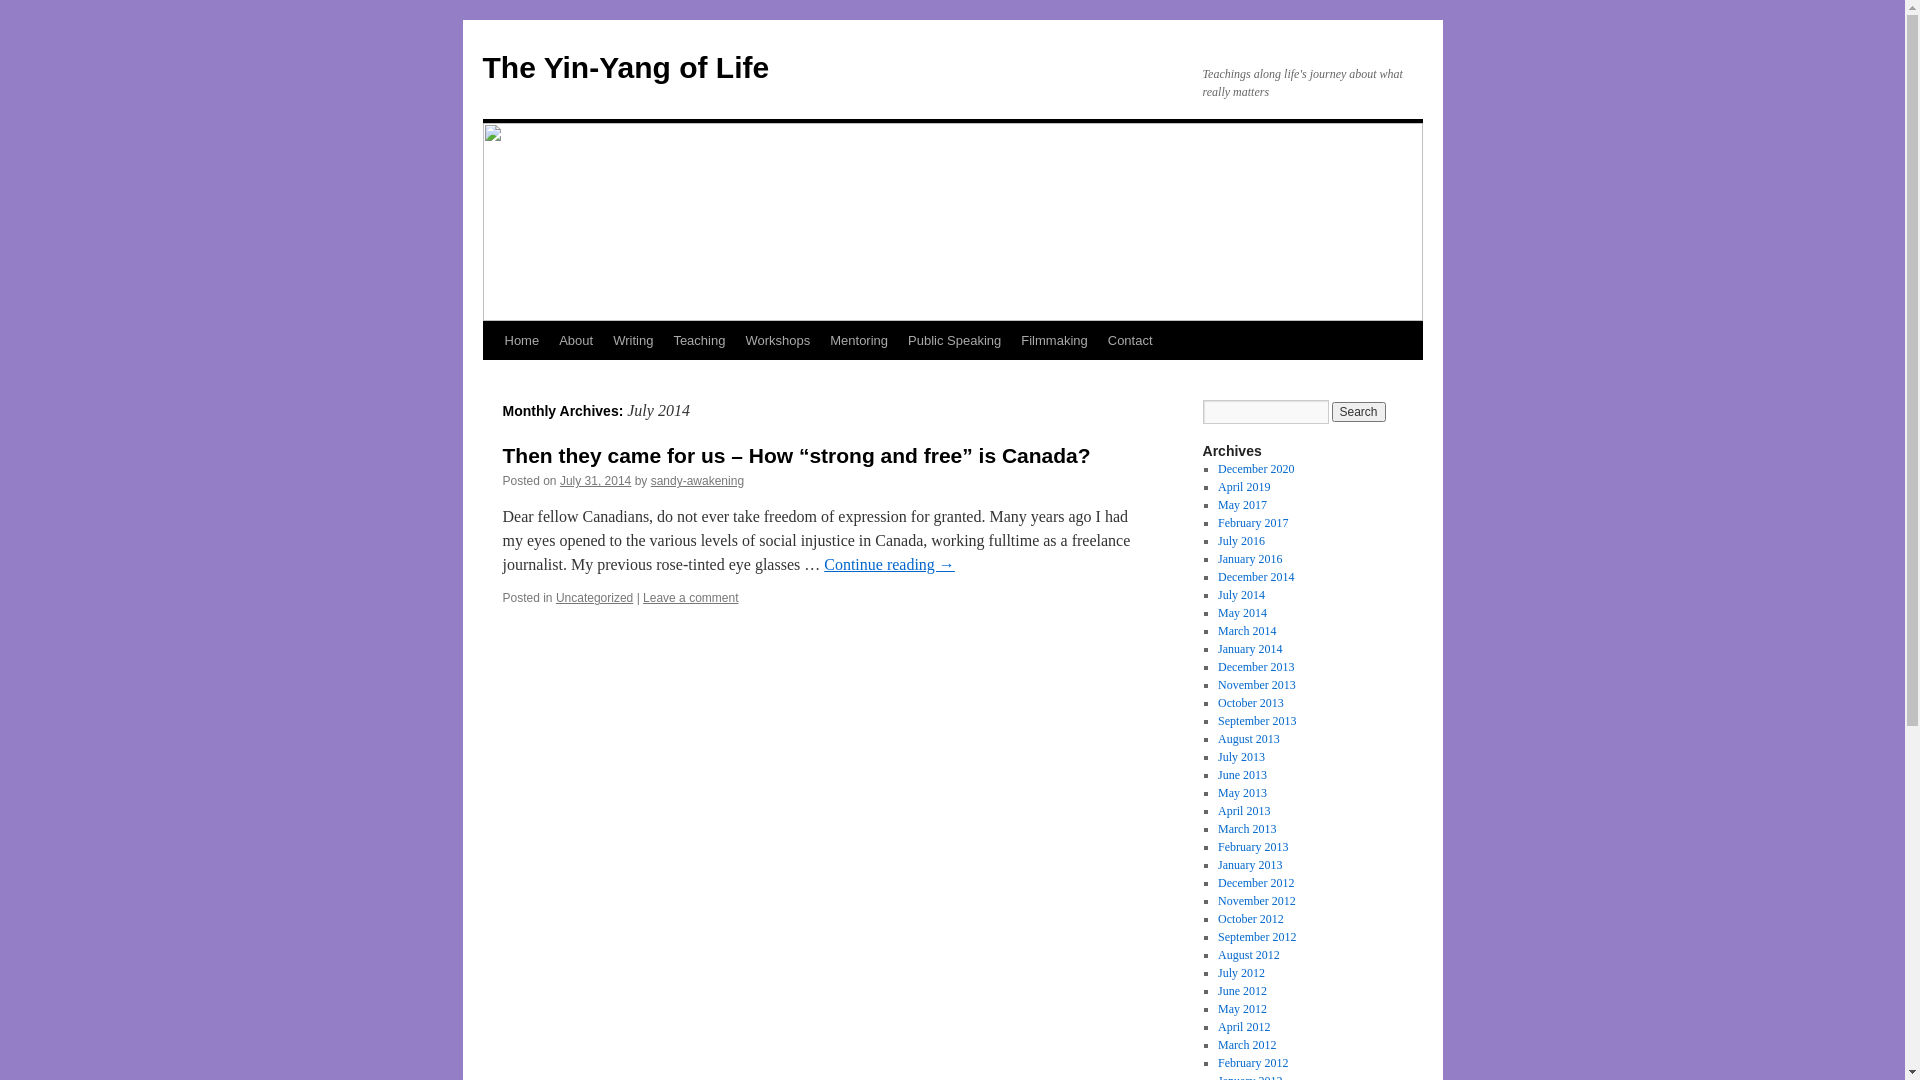 Image resolution: width=1920 pixels, height=1080 pixels. Describe the element at coordinates (1251, 703) in the screenshot. I see `October 2013` at that location.